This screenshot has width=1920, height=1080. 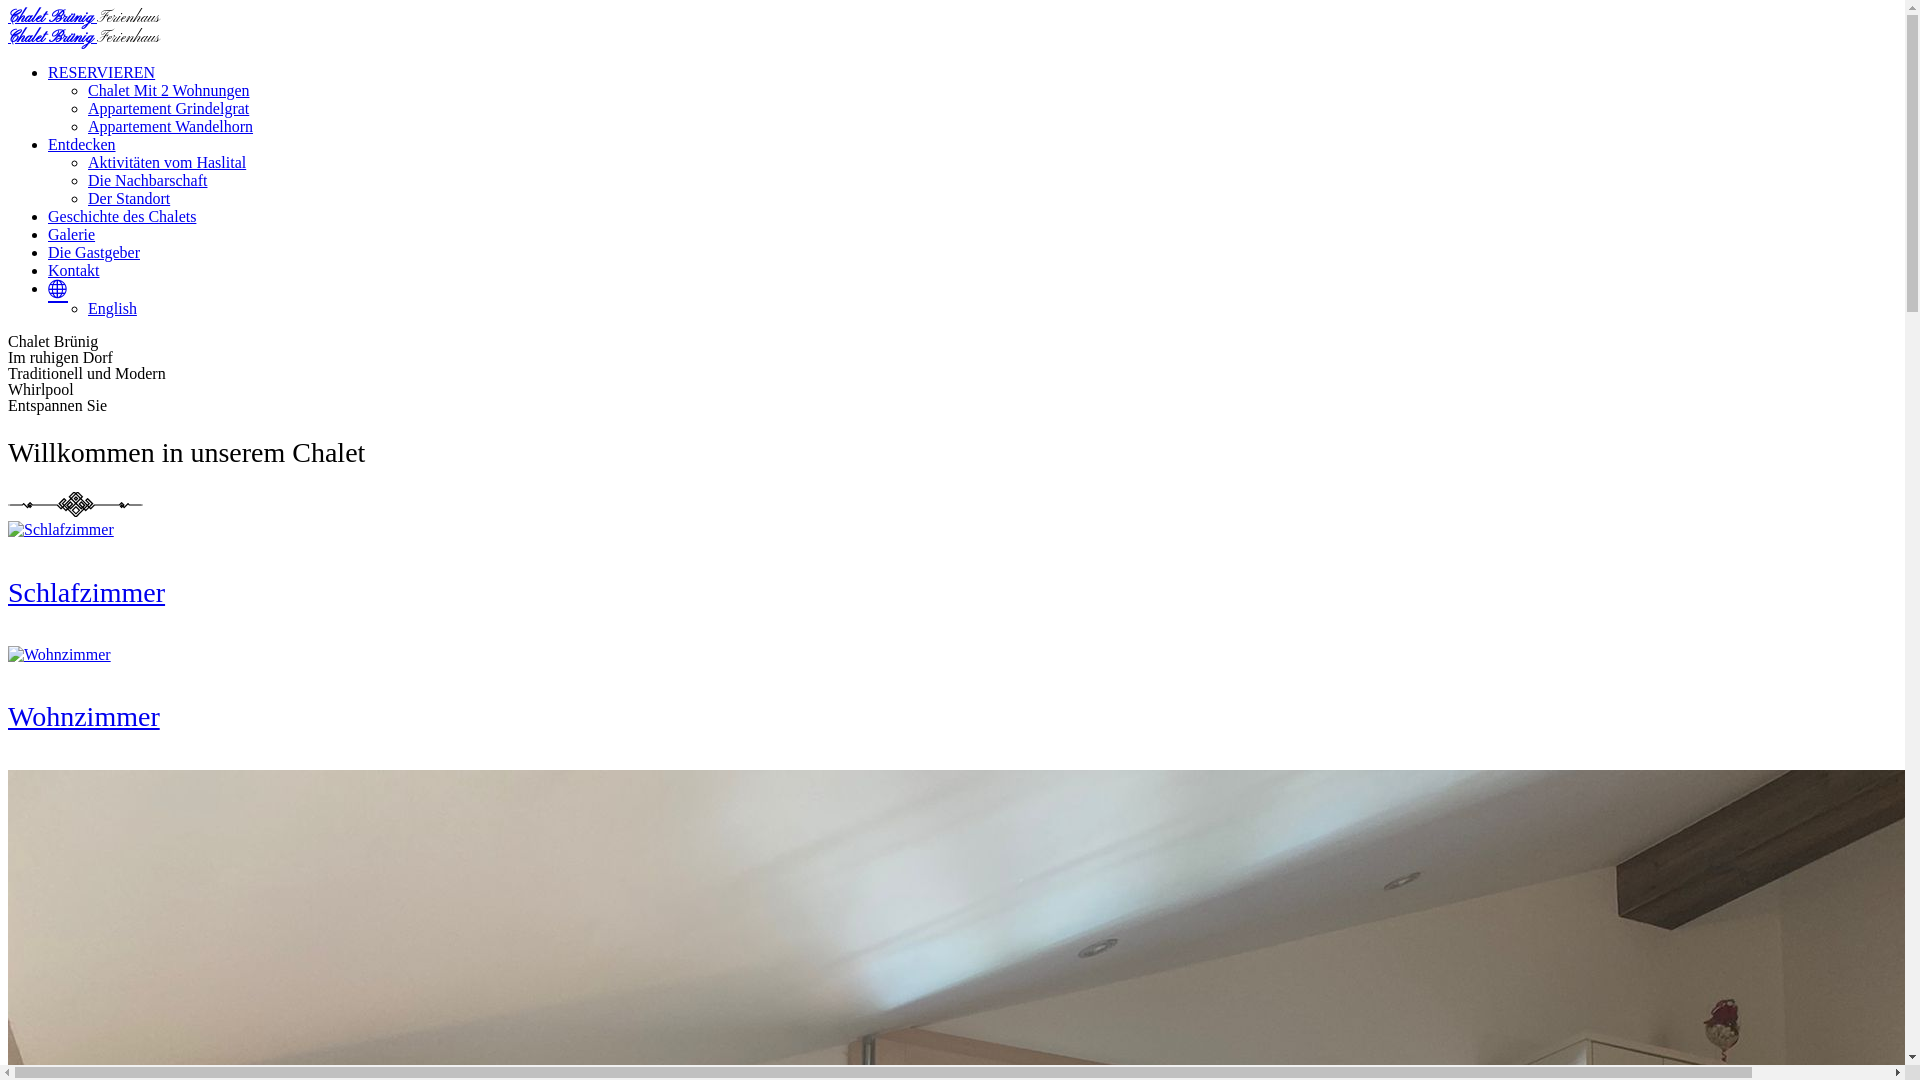 What do you see at coordinates (168, 108) in the screenshot?
I see `Appartement Grindelgrat` at bounding box center [168, 108].